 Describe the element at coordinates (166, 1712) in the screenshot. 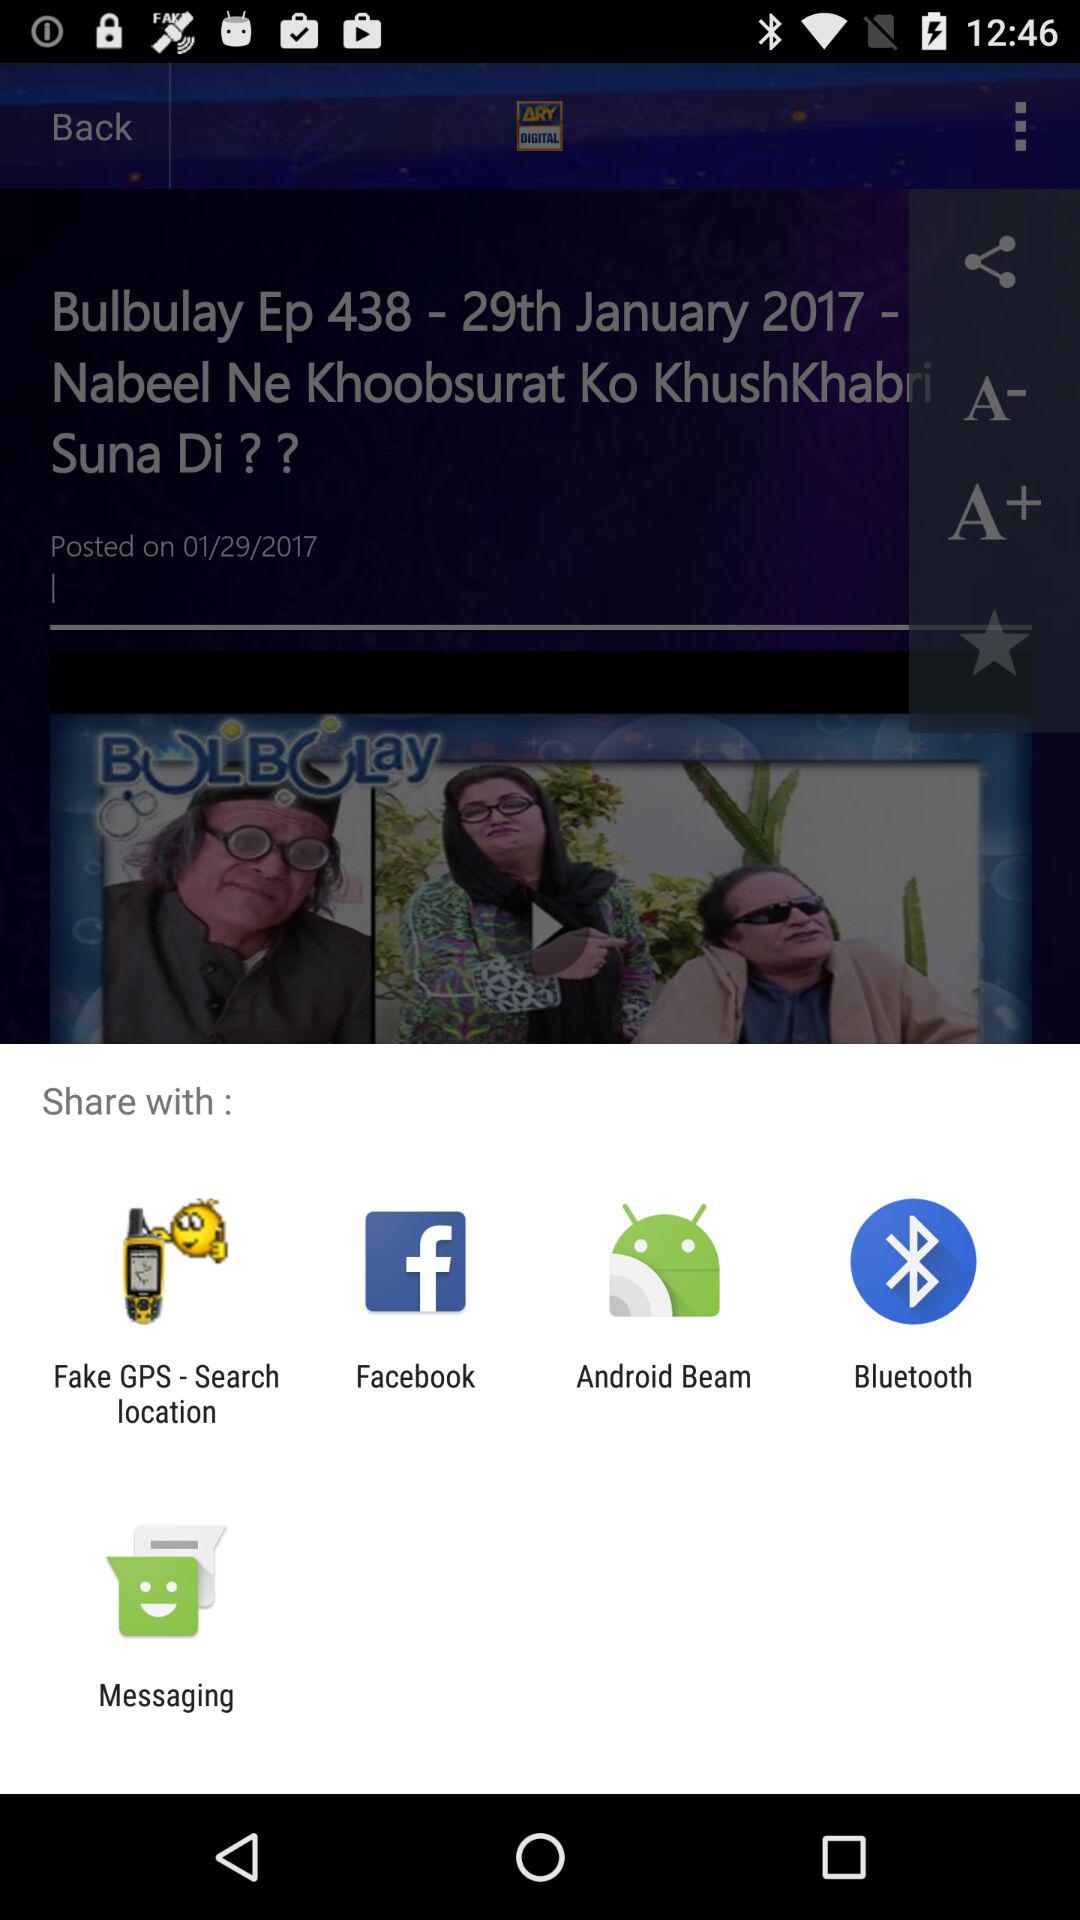

I see `scroll to messaging app` at that location.